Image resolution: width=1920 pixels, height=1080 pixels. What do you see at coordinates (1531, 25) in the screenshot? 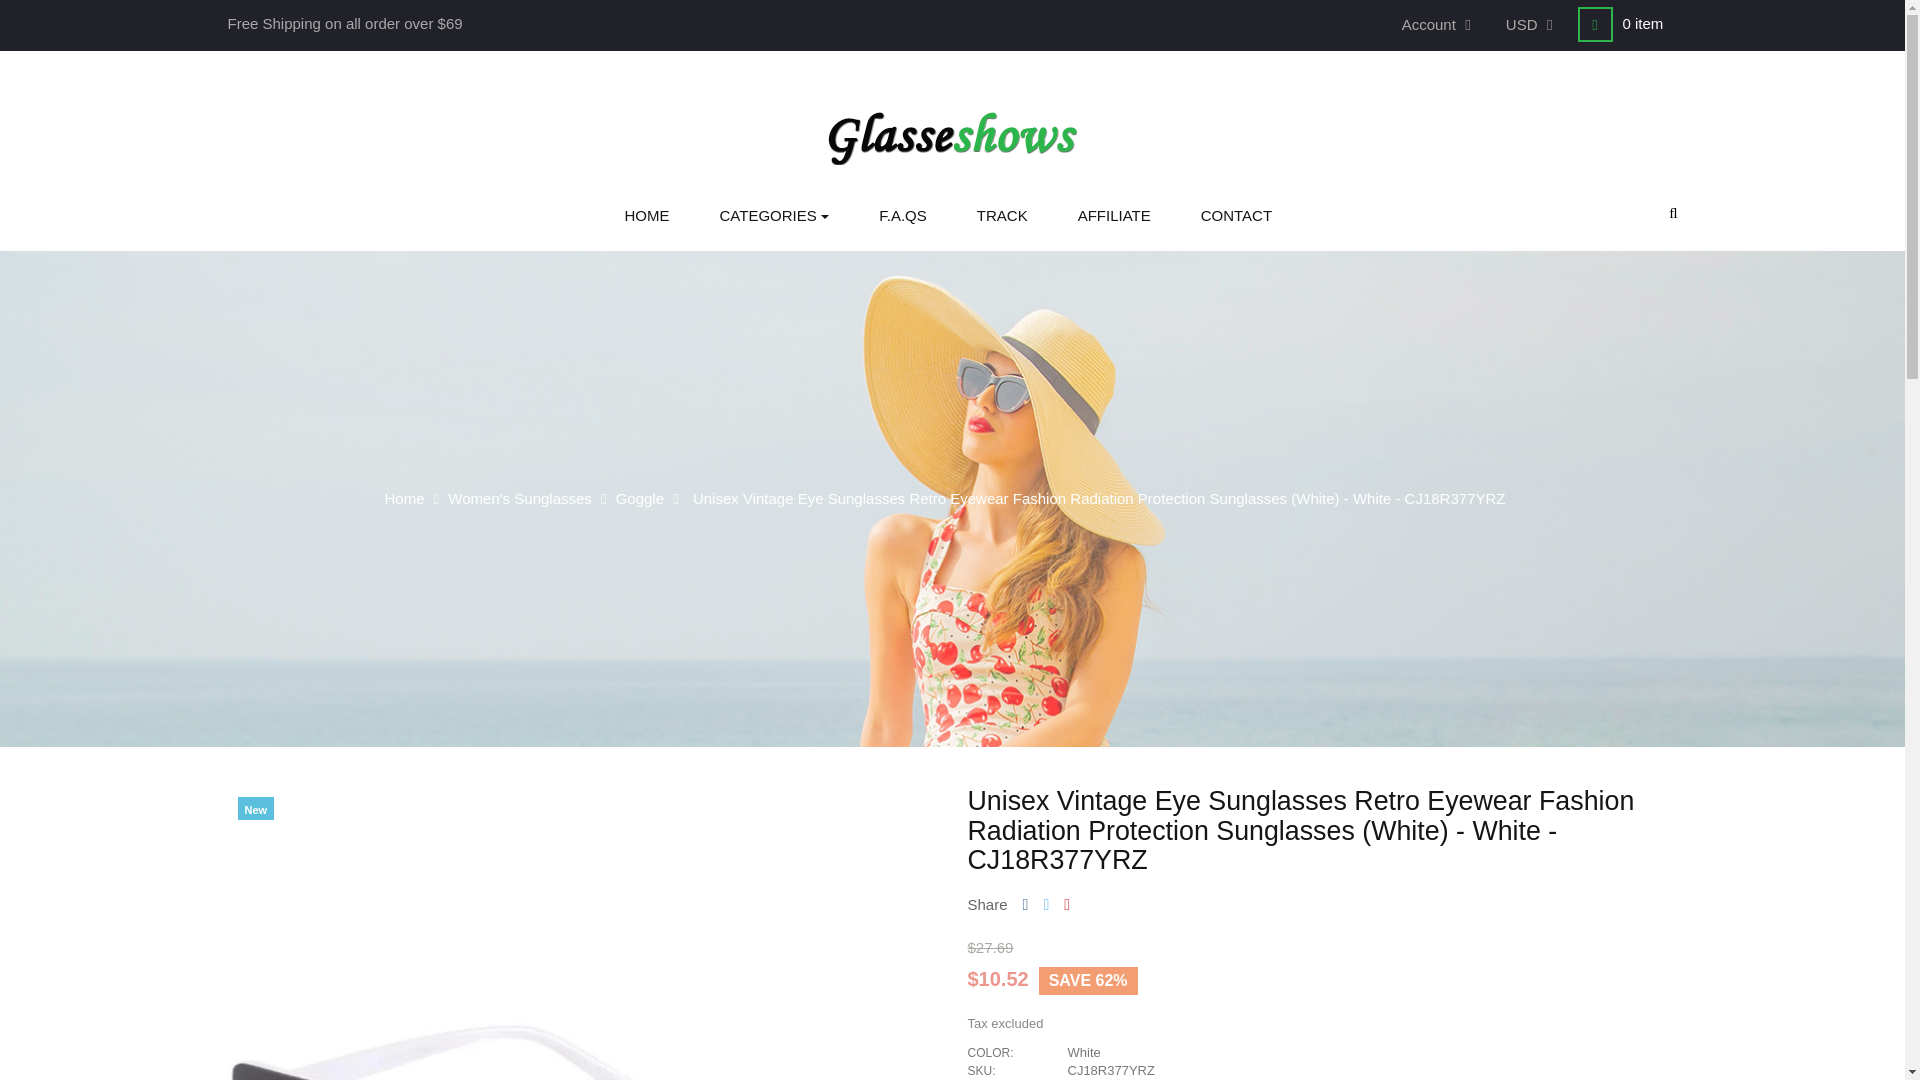
I see `USD` at bounding box center [1531, 25].